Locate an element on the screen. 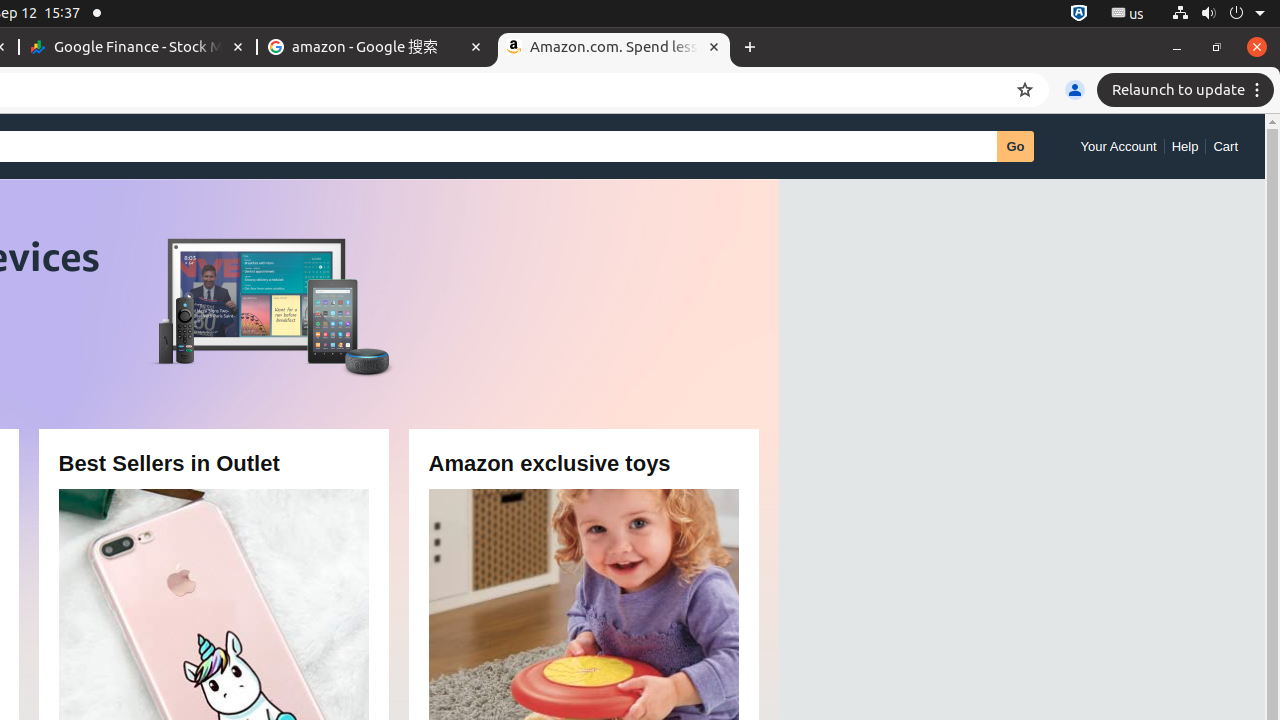 The height and width of the screenshot is (720, 1280). Your Account is located at coordinates (1118, 146).